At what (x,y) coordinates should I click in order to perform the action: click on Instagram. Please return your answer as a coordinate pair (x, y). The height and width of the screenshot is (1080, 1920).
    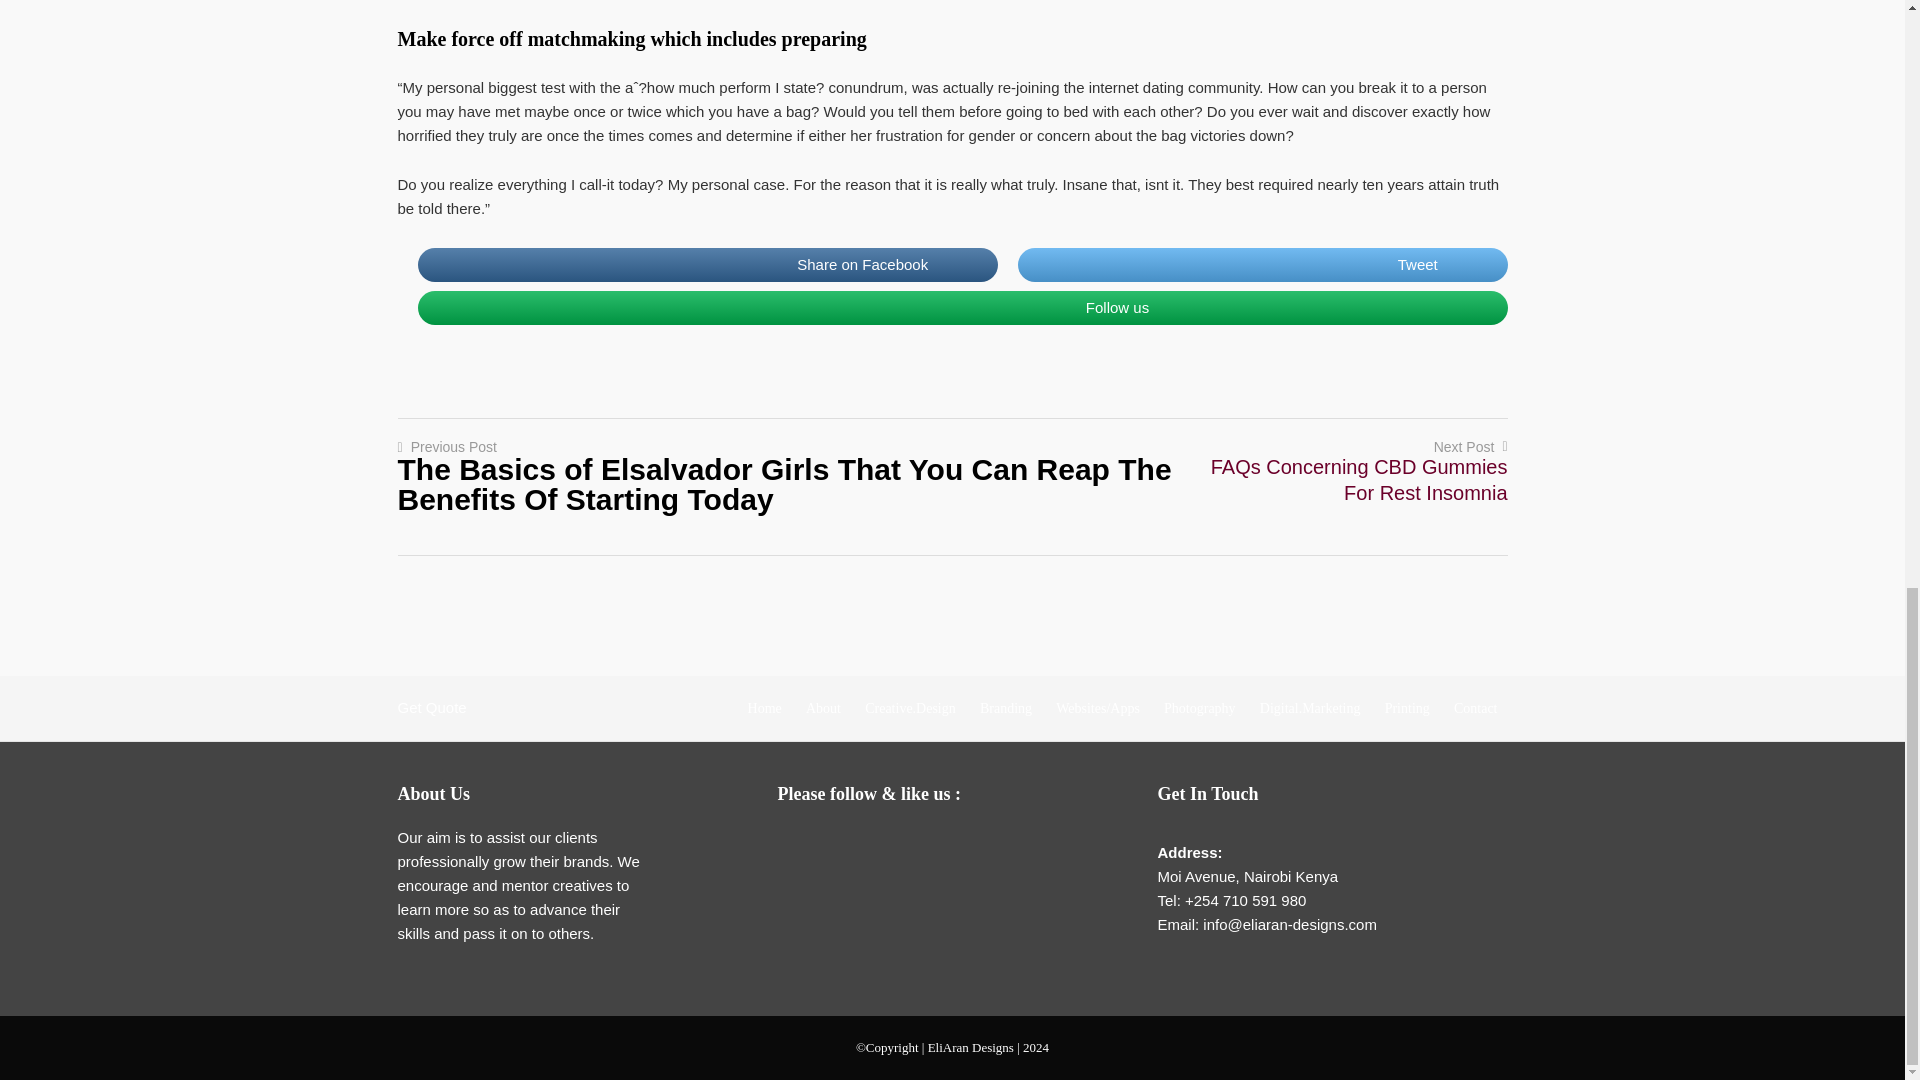
    Looking at the image, I should click on (960, 844).